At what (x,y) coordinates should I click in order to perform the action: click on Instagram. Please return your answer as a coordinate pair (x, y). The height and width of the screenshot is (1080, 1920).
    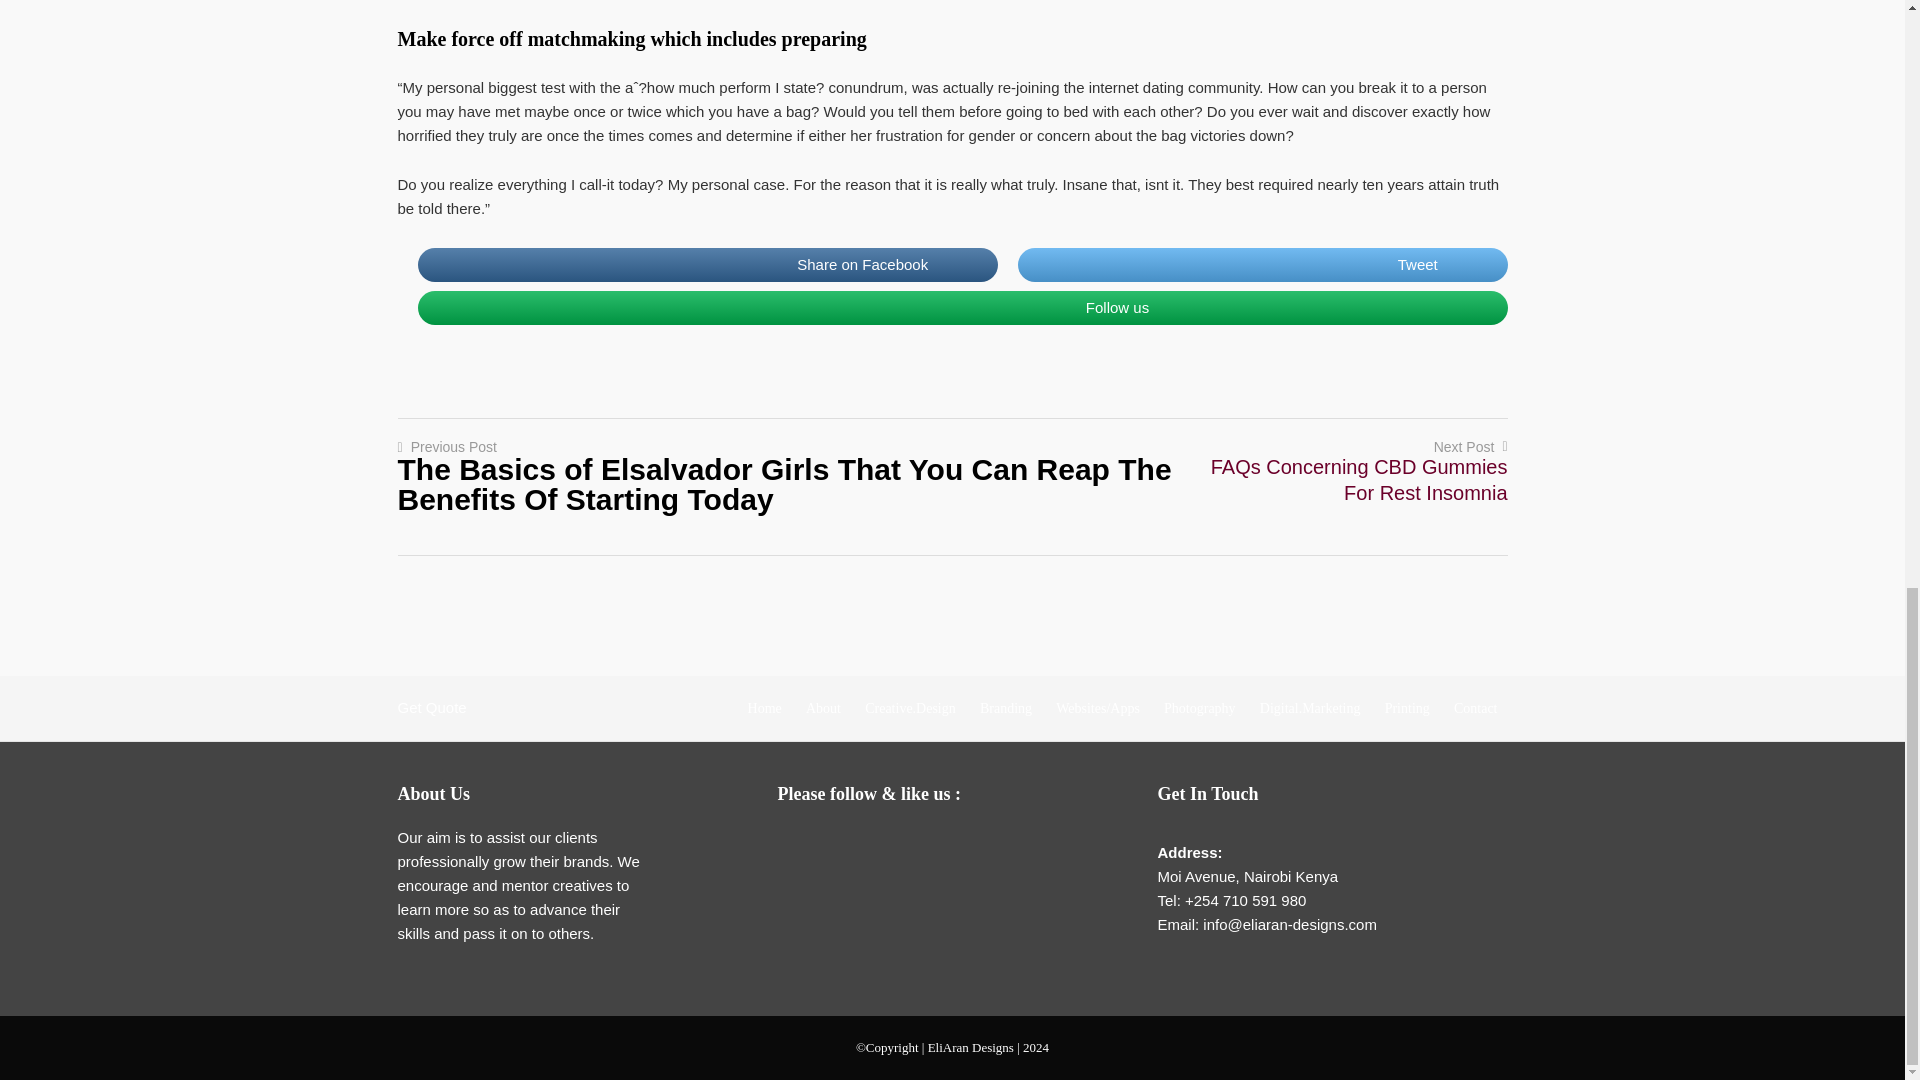
    Looking at the image, I should click on (960, 844).